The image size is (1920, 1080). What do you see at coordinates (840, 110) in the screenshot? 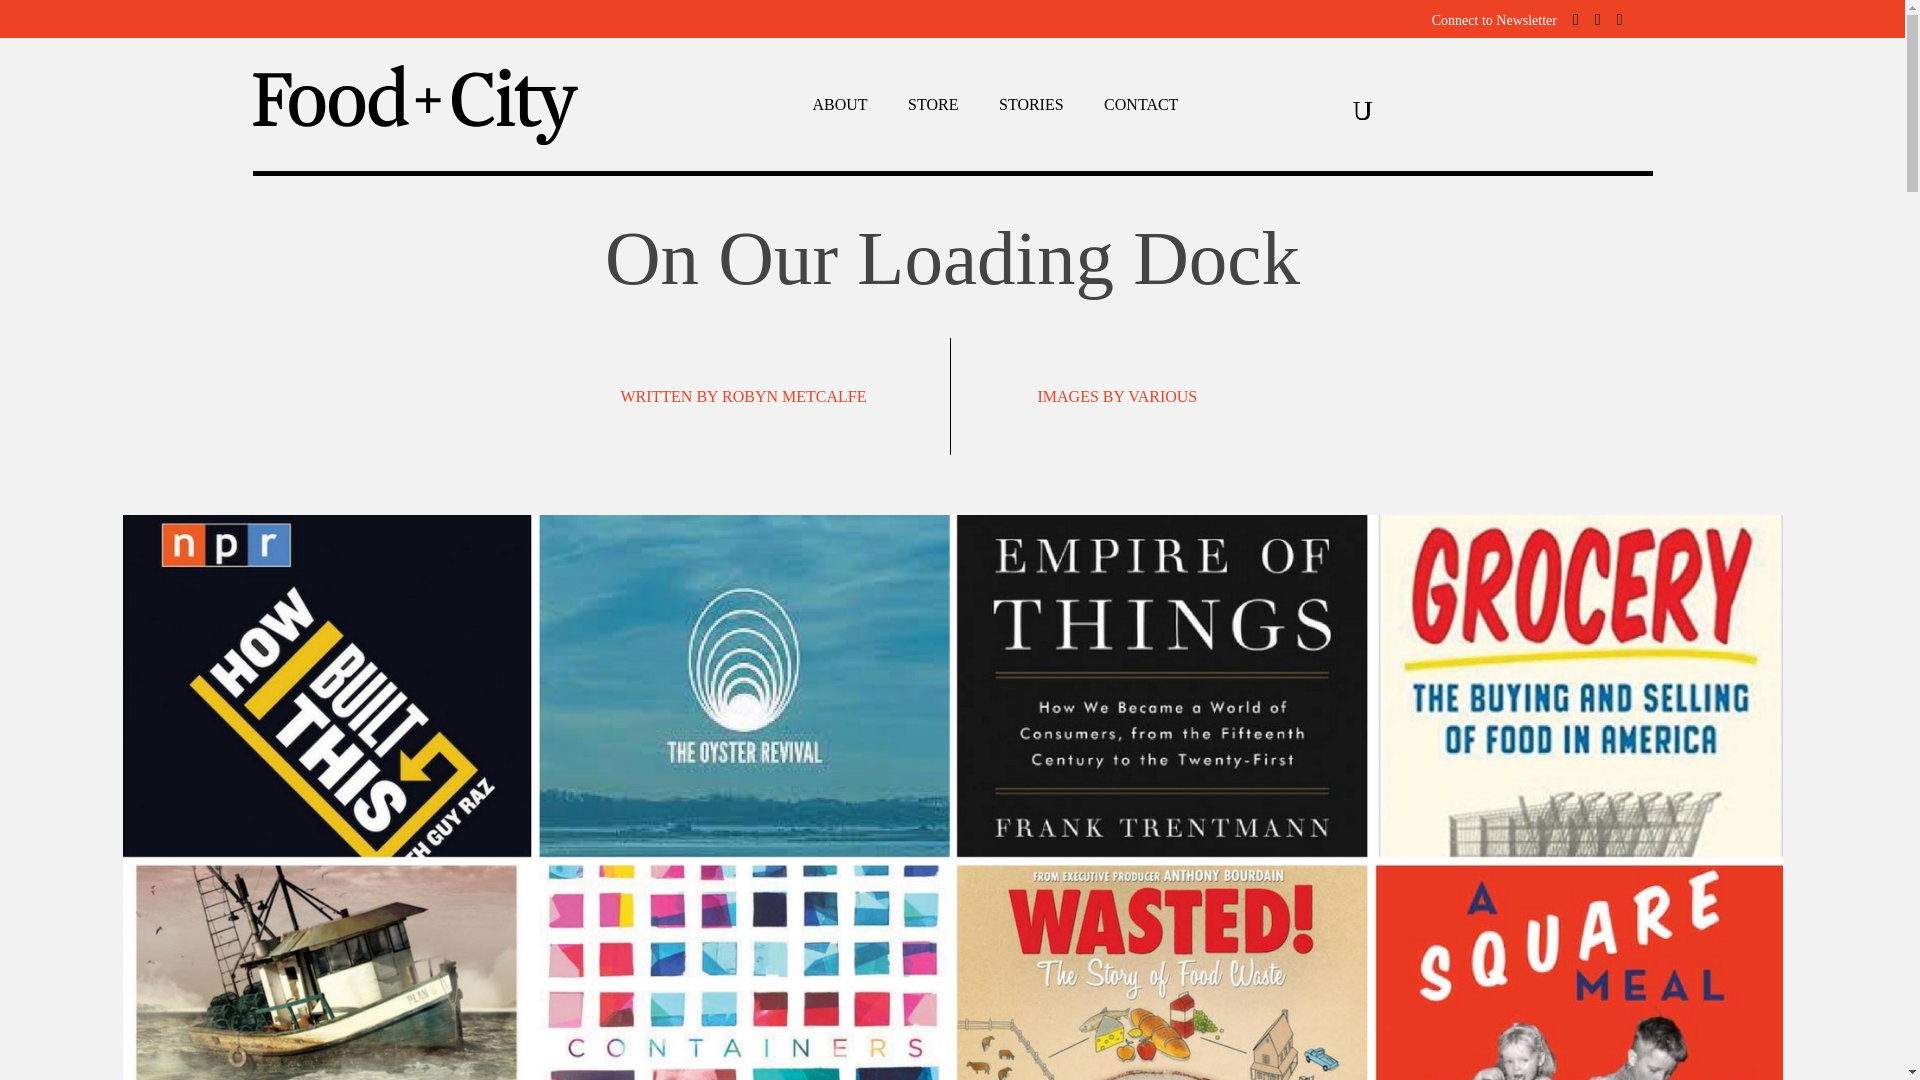
I see `ABOUT` at bounding box center [840, 110].